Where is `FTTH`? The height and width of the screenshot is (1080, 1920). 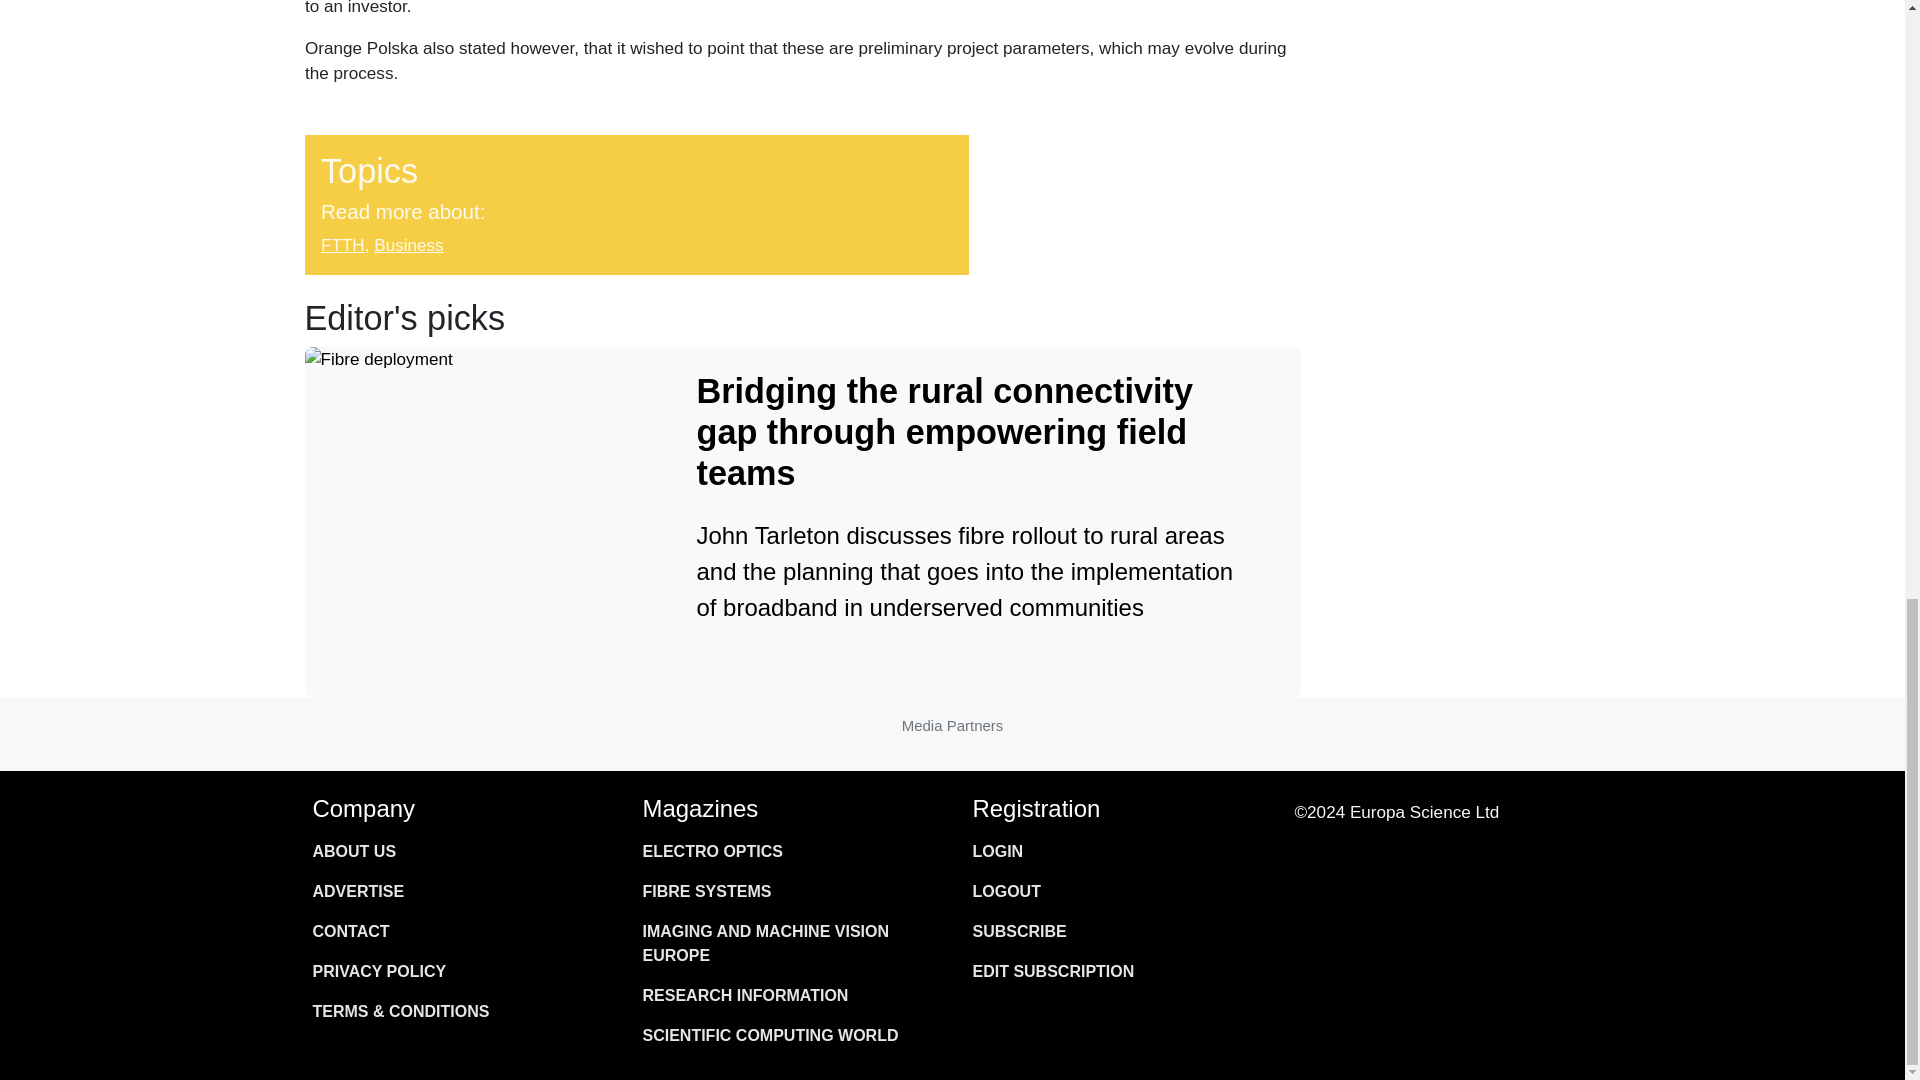 FTTH is located at coordinates (342, 244).